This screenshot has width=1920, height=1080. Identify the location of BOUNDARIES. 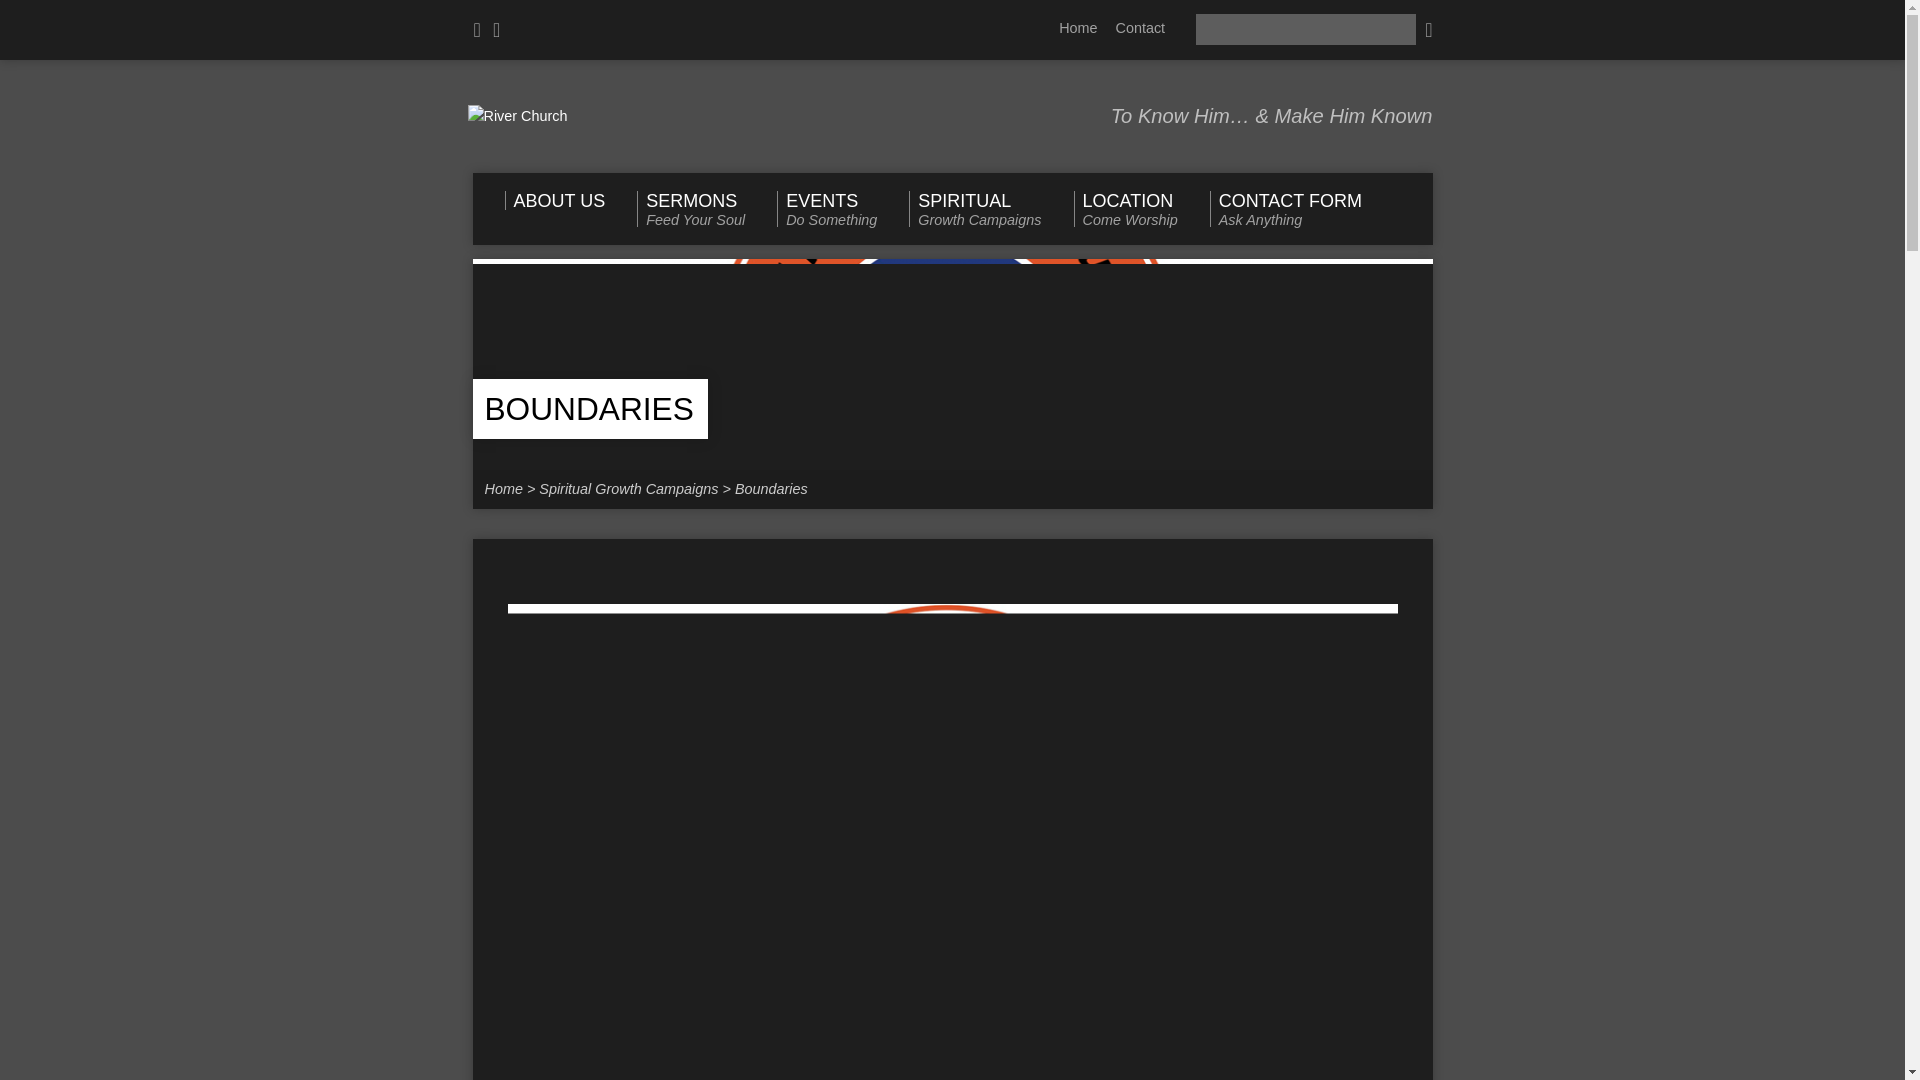
(588, 408).